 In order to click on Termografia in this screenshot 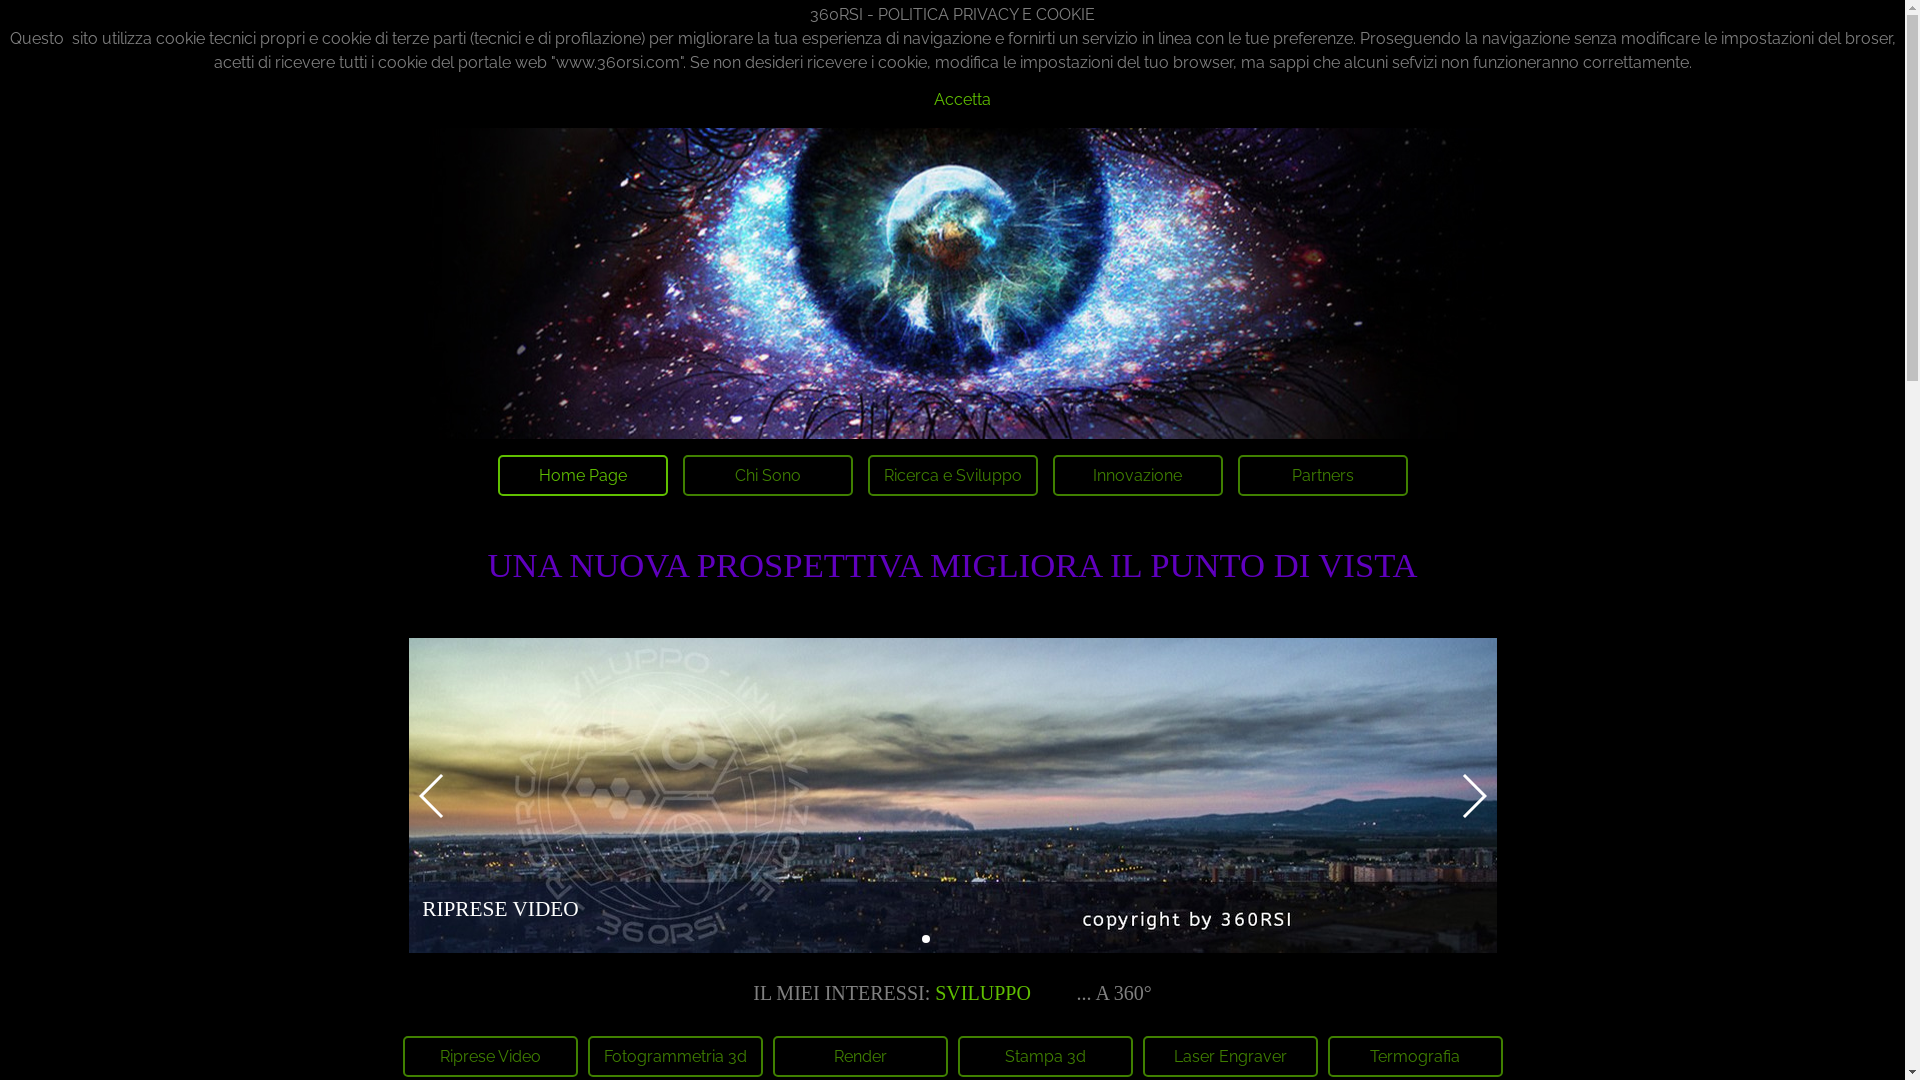, I will do `click(1416, 1056)`.